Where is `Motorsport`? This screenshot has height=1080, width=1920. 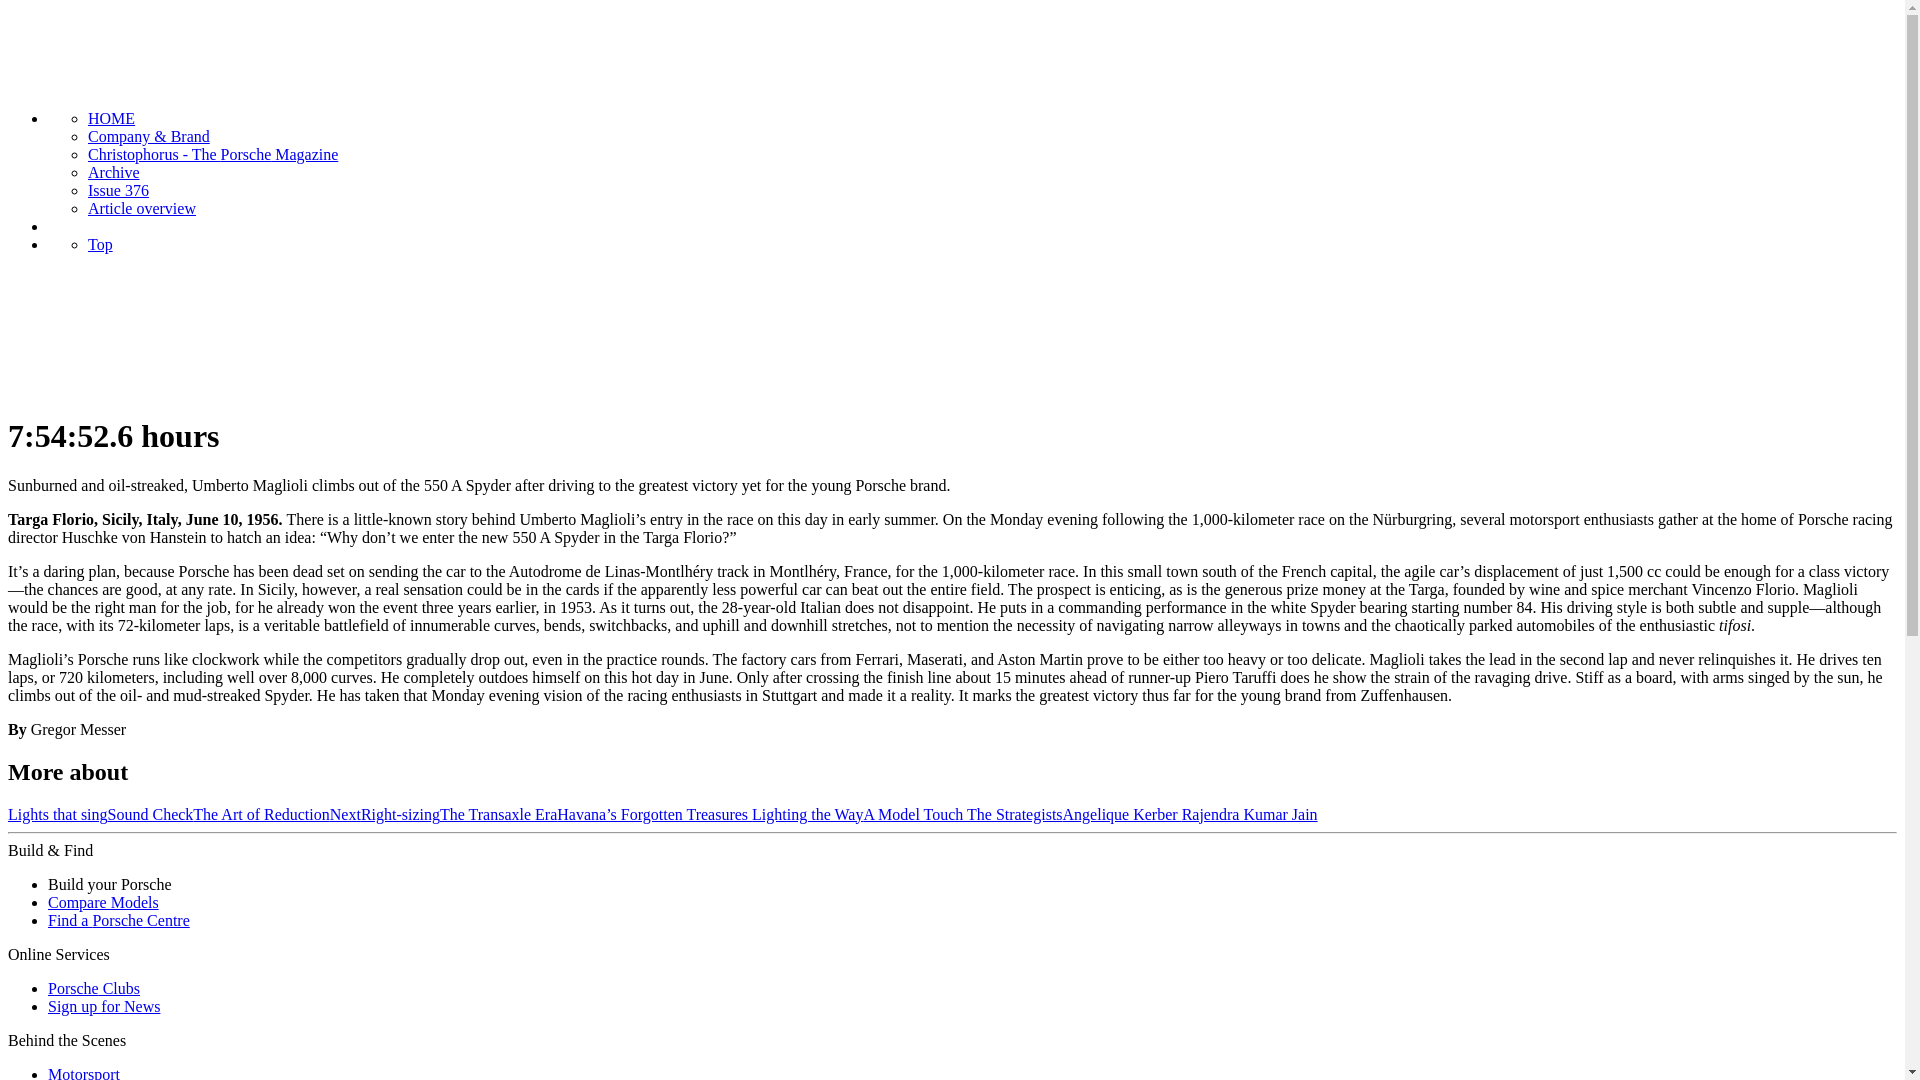 Motorsport is located at coordinates (84, 1072).